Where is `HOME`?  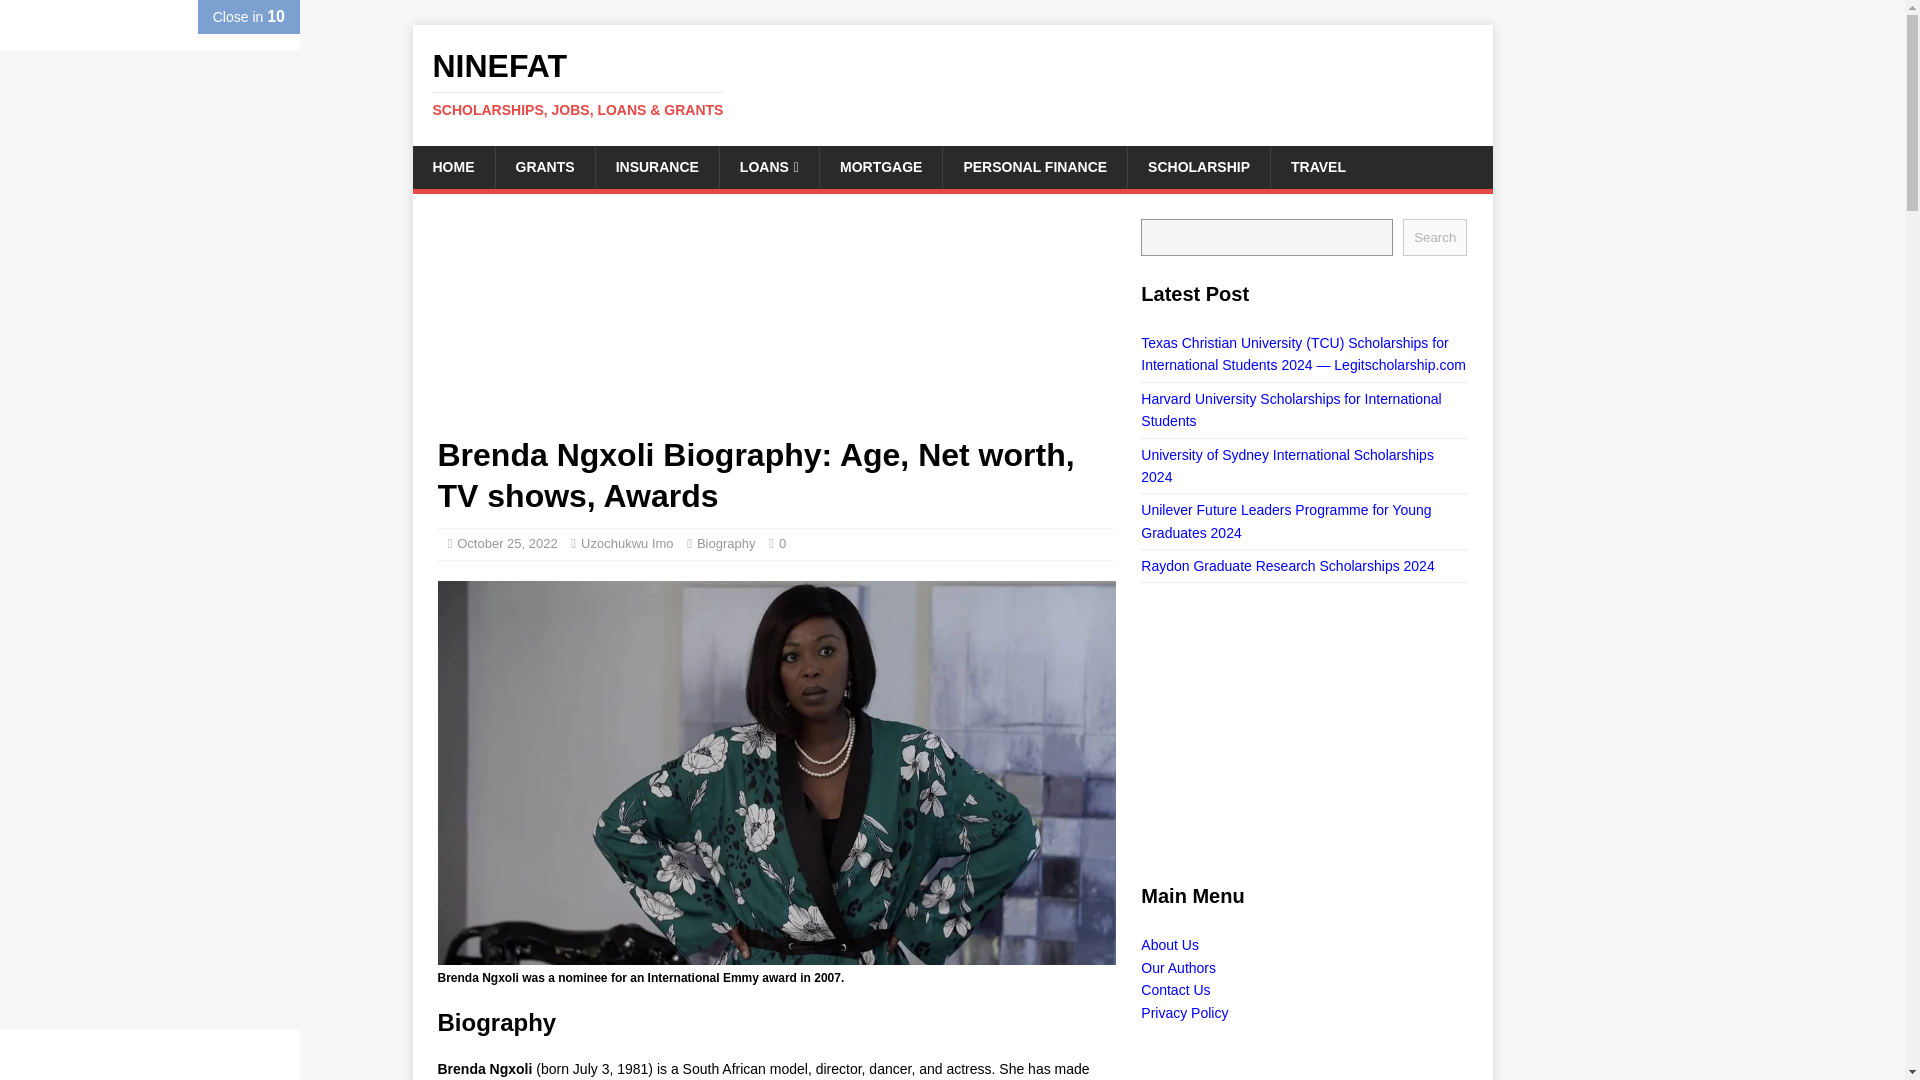 HOME is located at coordinates (452, 166).